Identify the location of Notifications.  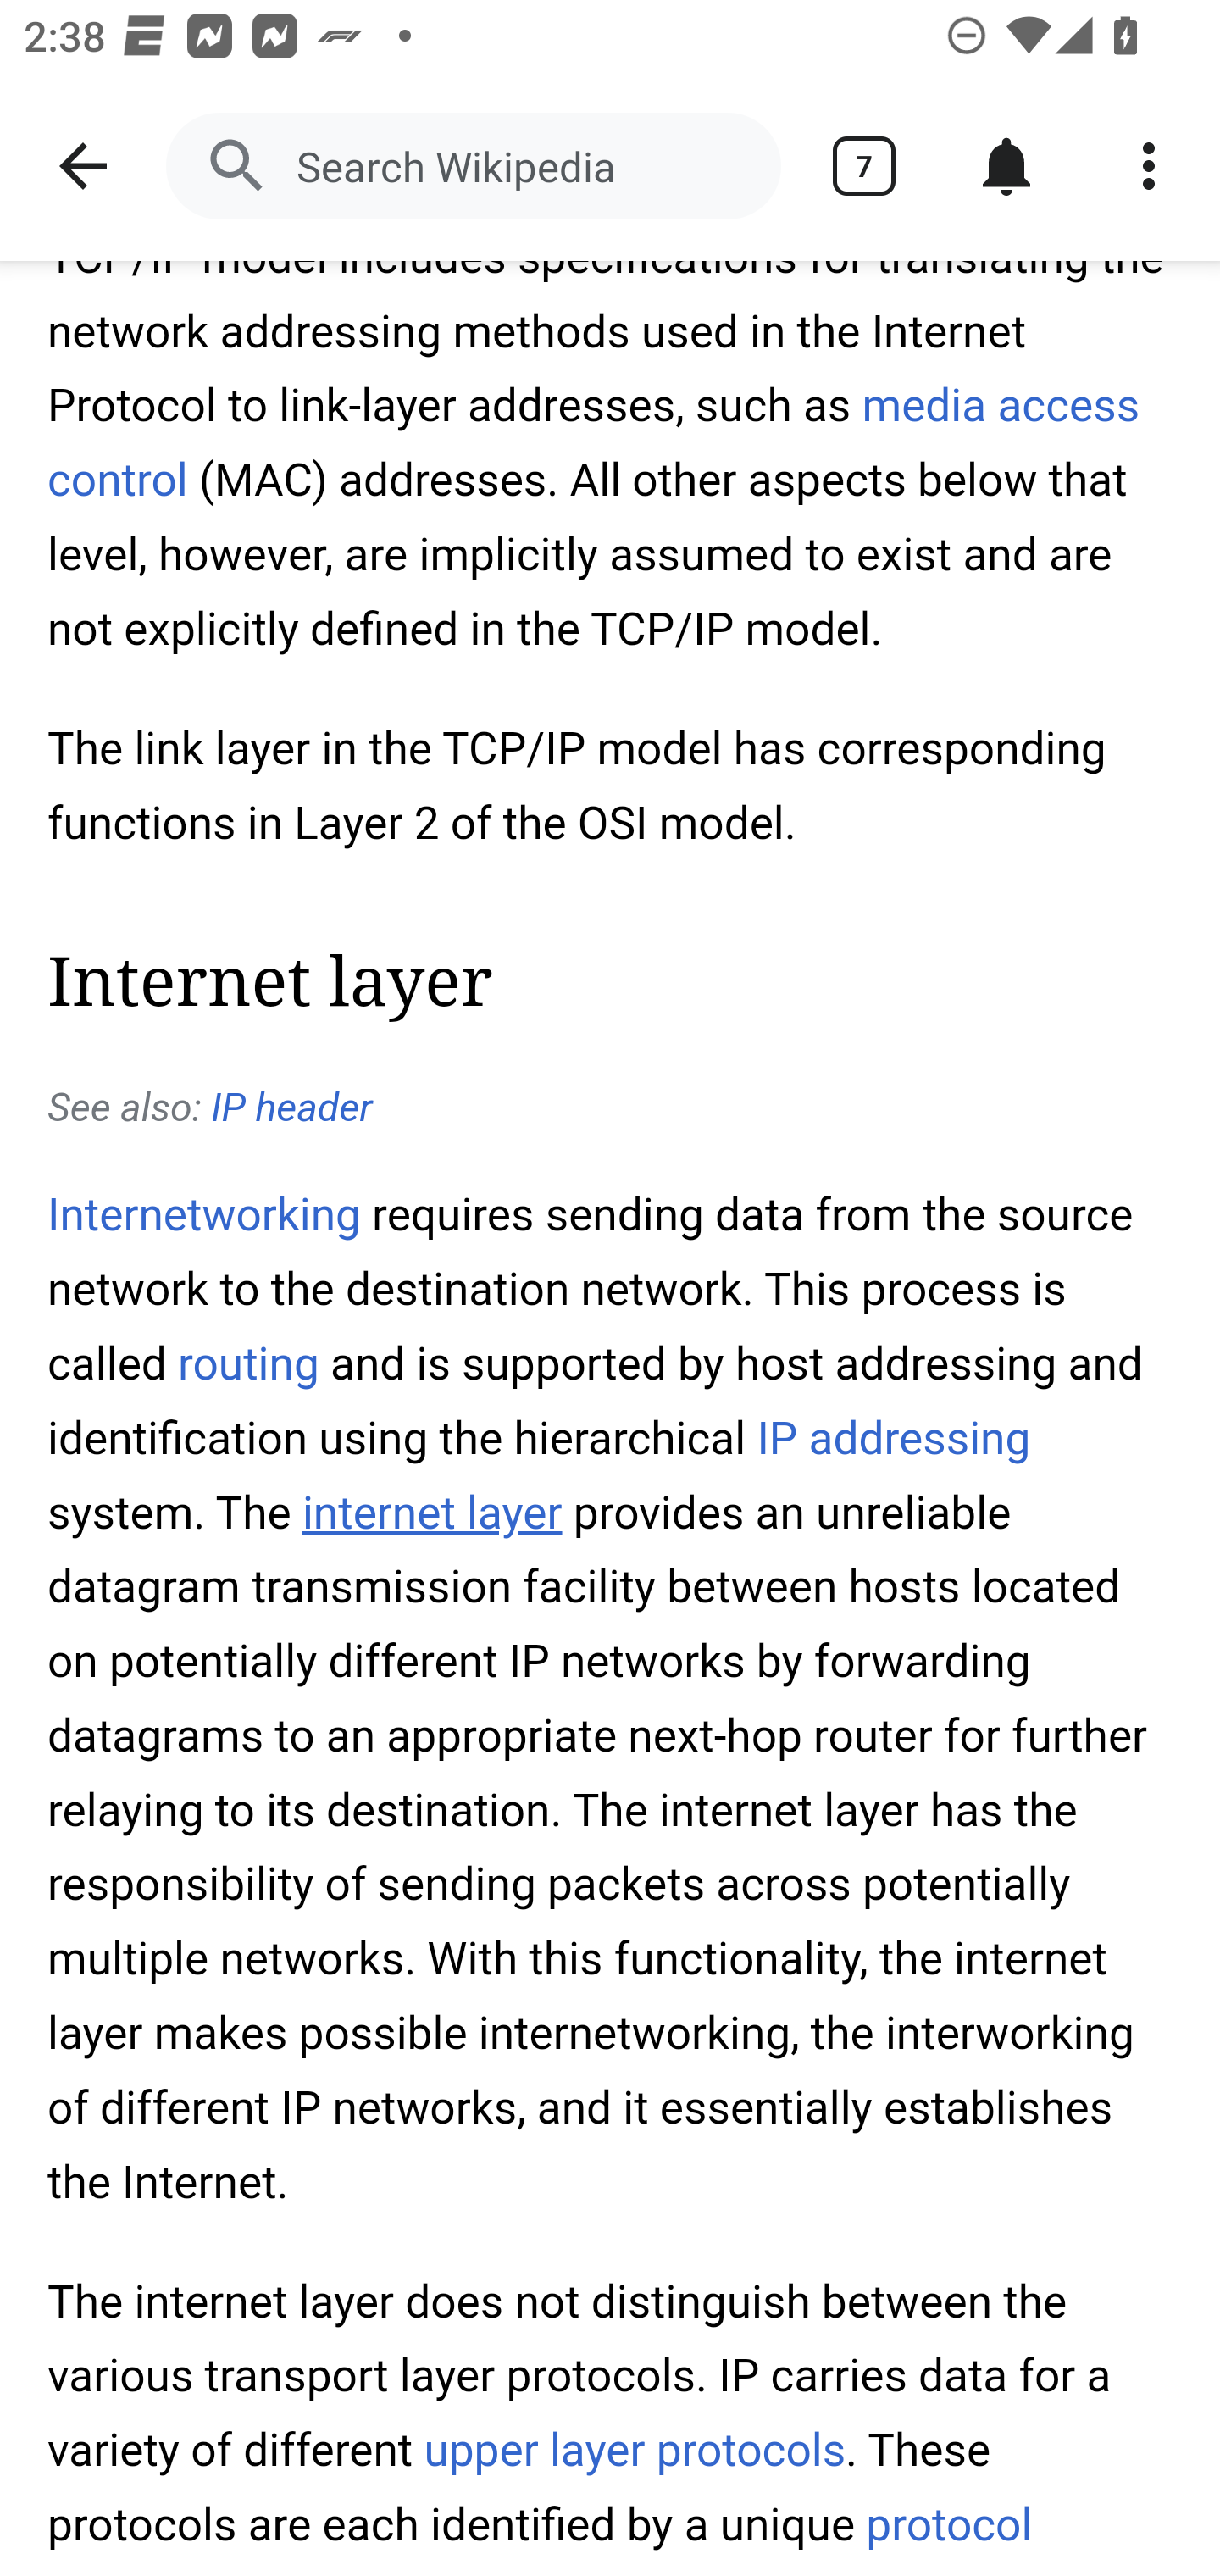
(1006, 166).